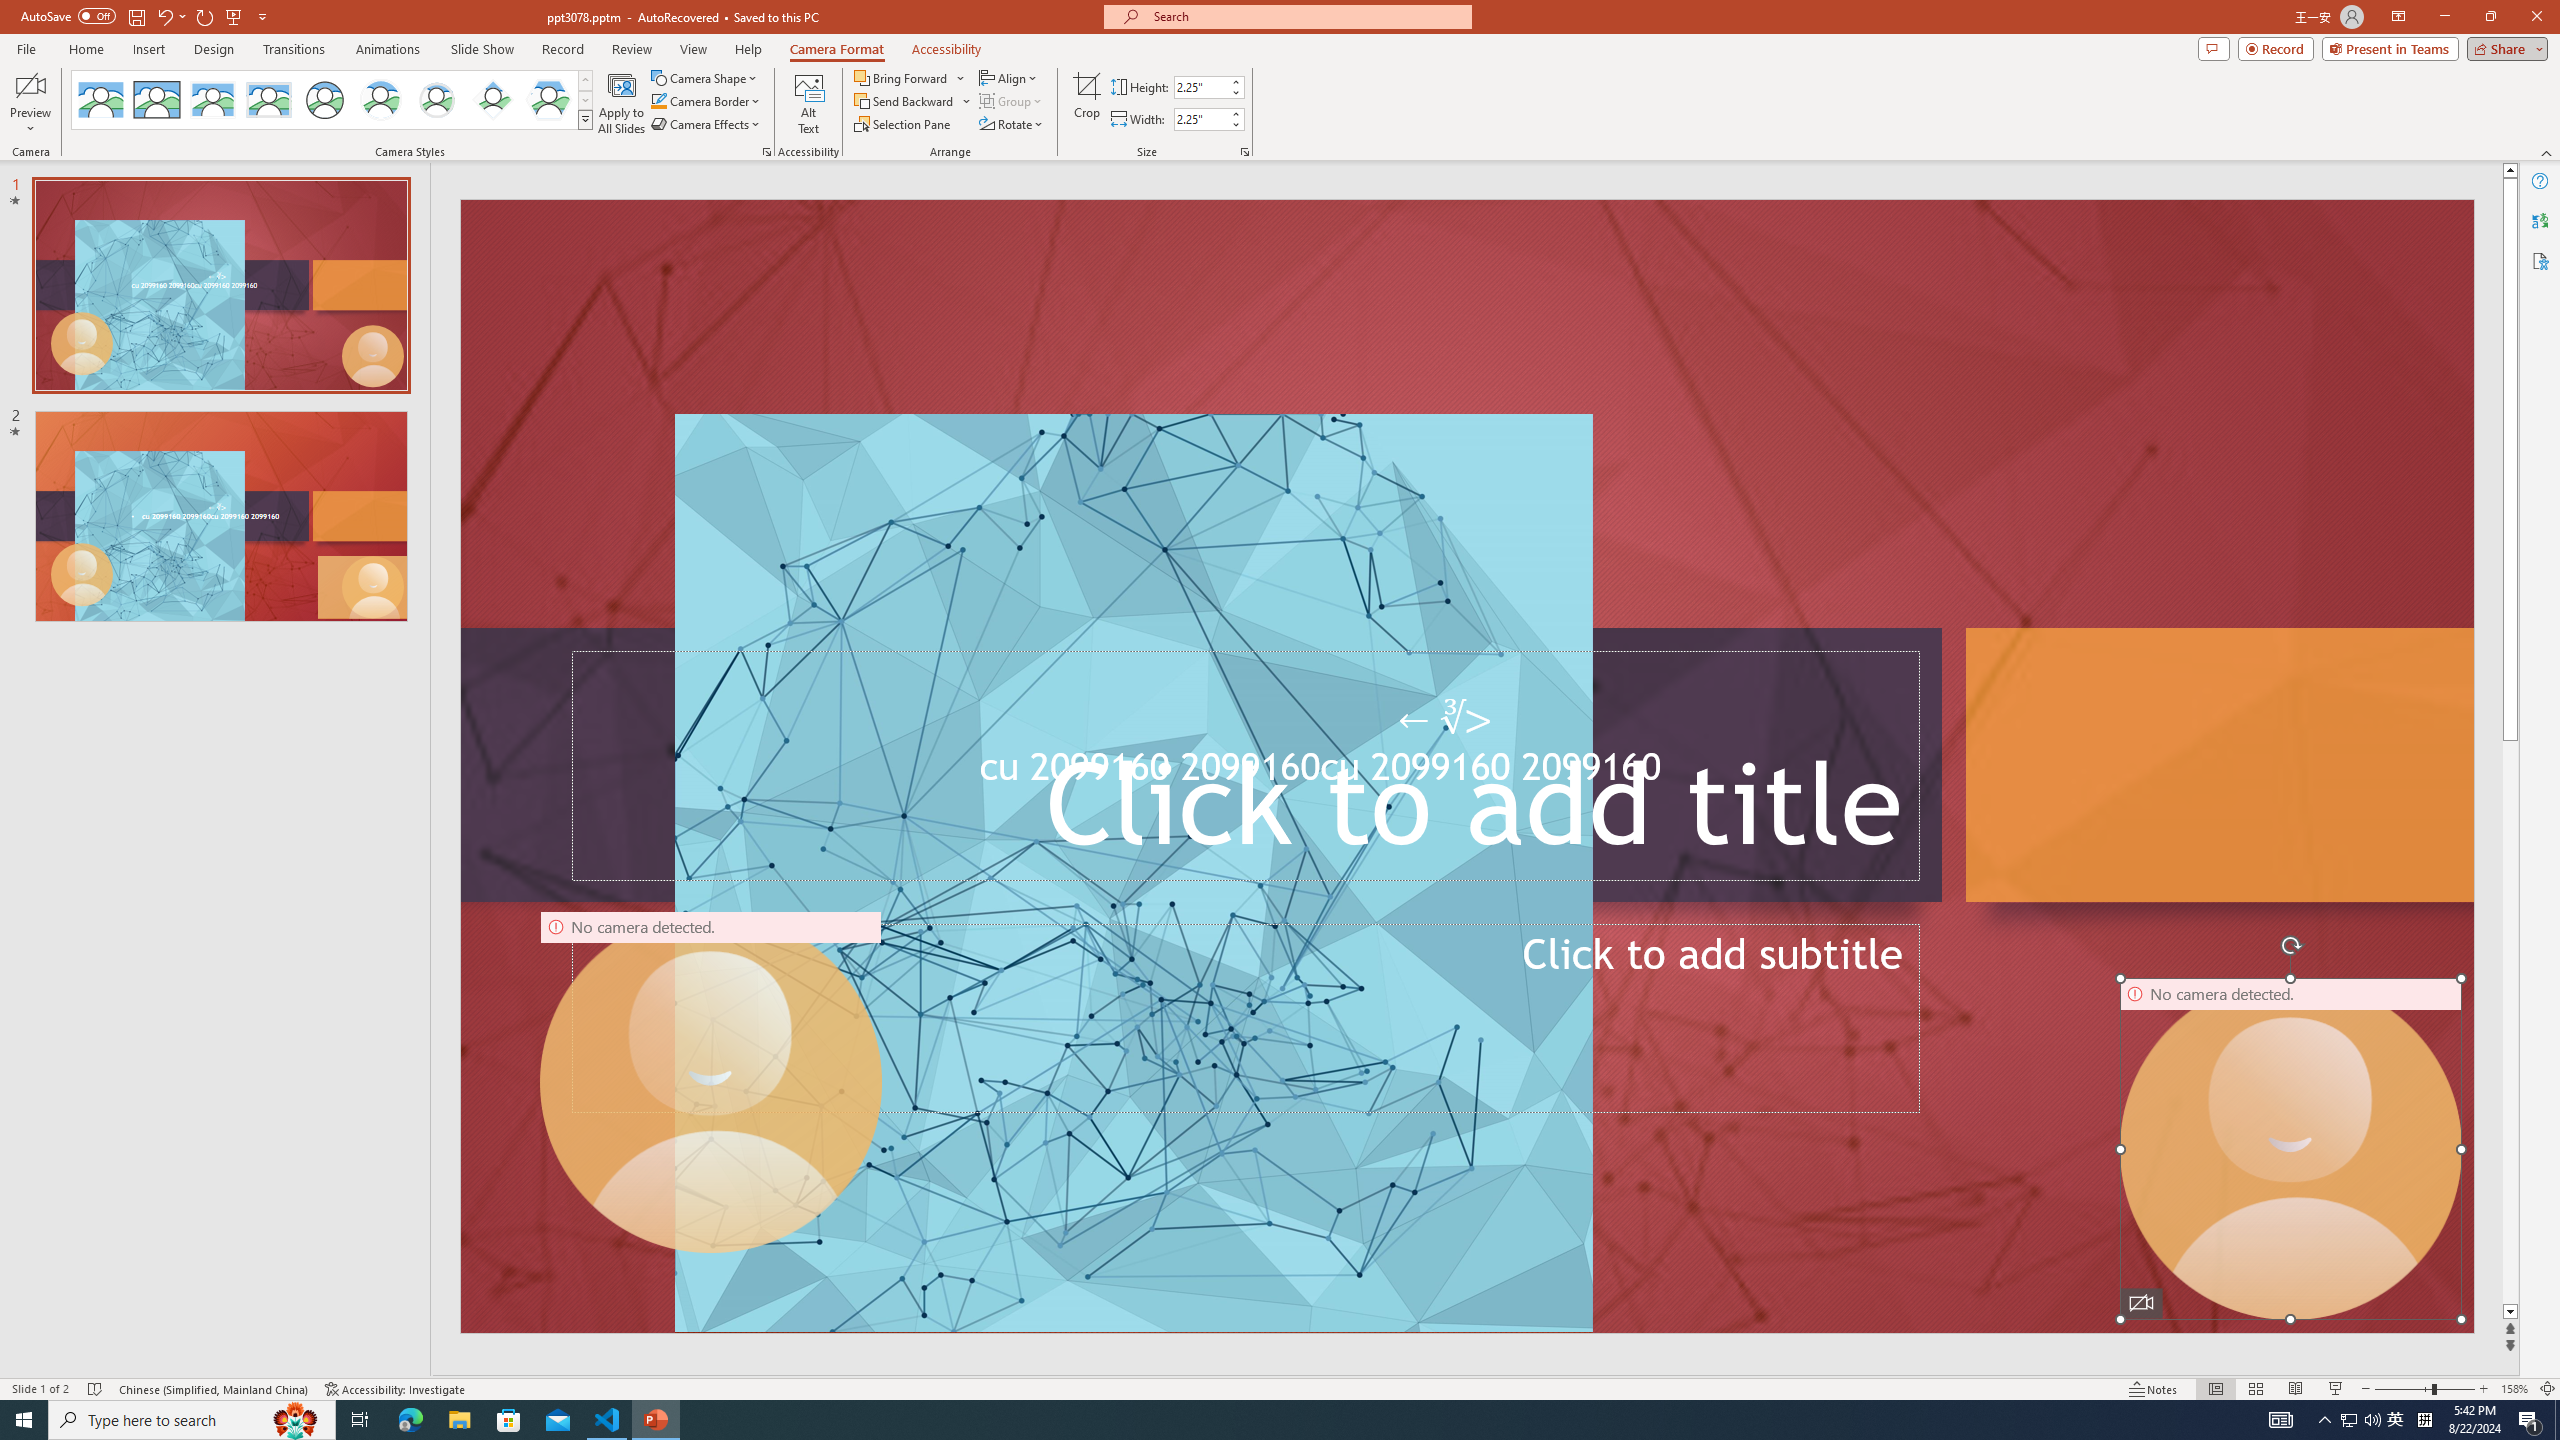 The image size is (2560, 1440). I want to click on Cameo Width, so click(1200, 119).